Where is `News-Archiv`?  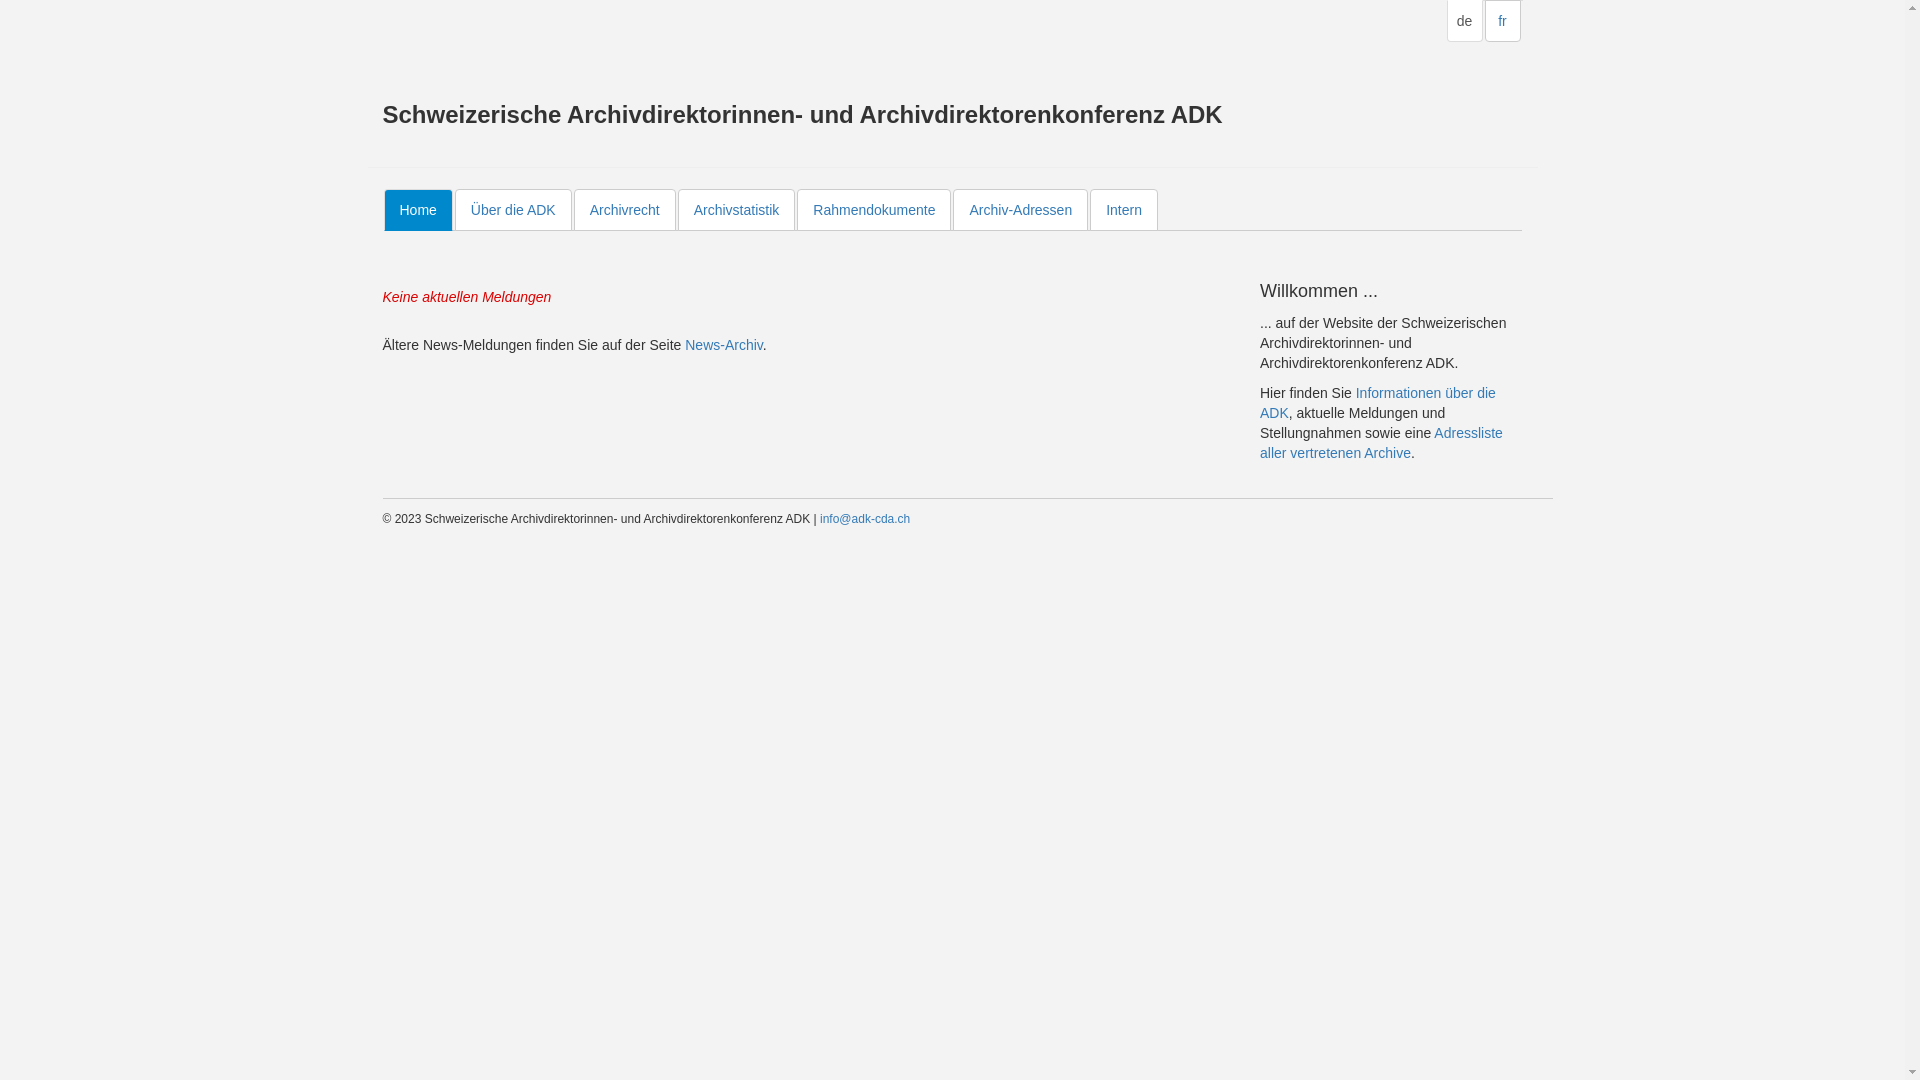
News-Archiv is located at coordinates (724, 345).